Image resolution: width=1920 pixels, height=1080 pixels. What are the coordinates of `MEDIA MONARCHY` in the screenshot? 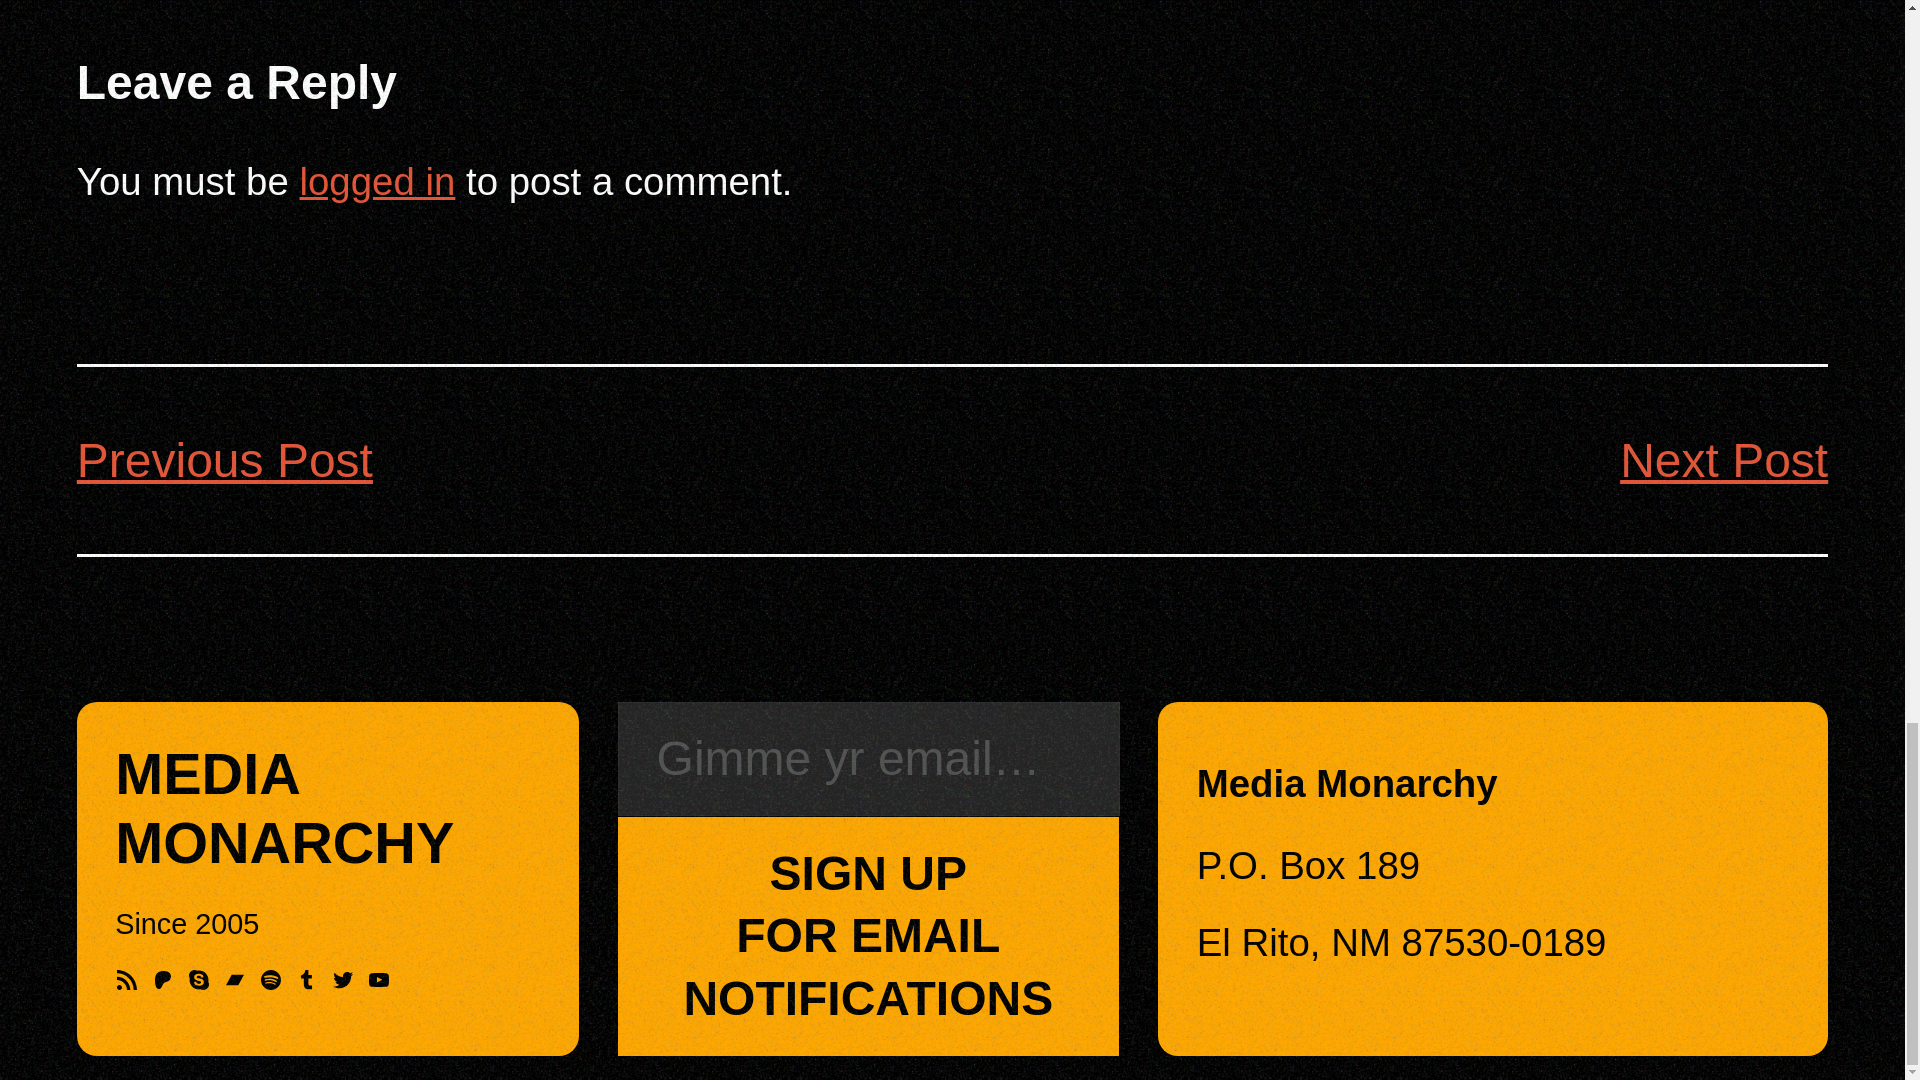 It's located at (284, 808).